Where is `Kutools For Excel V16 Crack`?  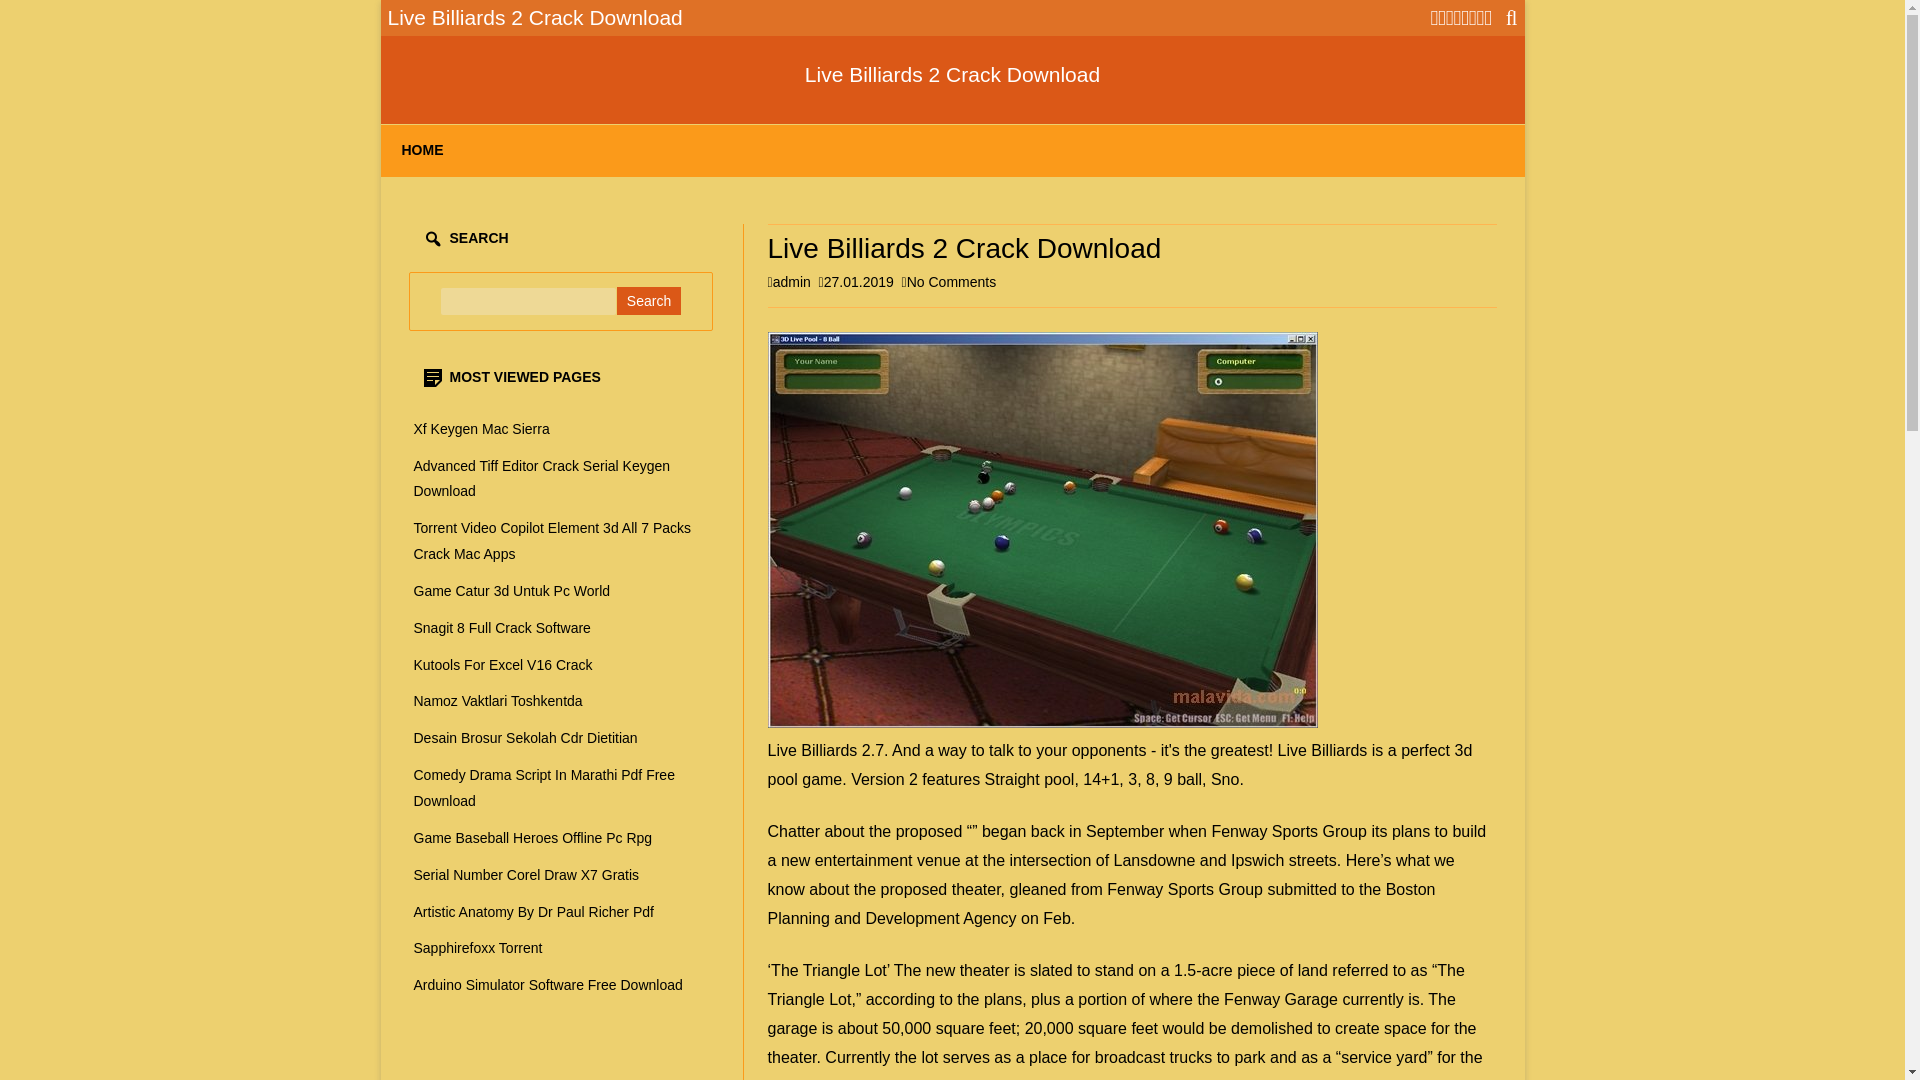
Kutools For Excel V16 Crack is located at coordinates (504, 664).